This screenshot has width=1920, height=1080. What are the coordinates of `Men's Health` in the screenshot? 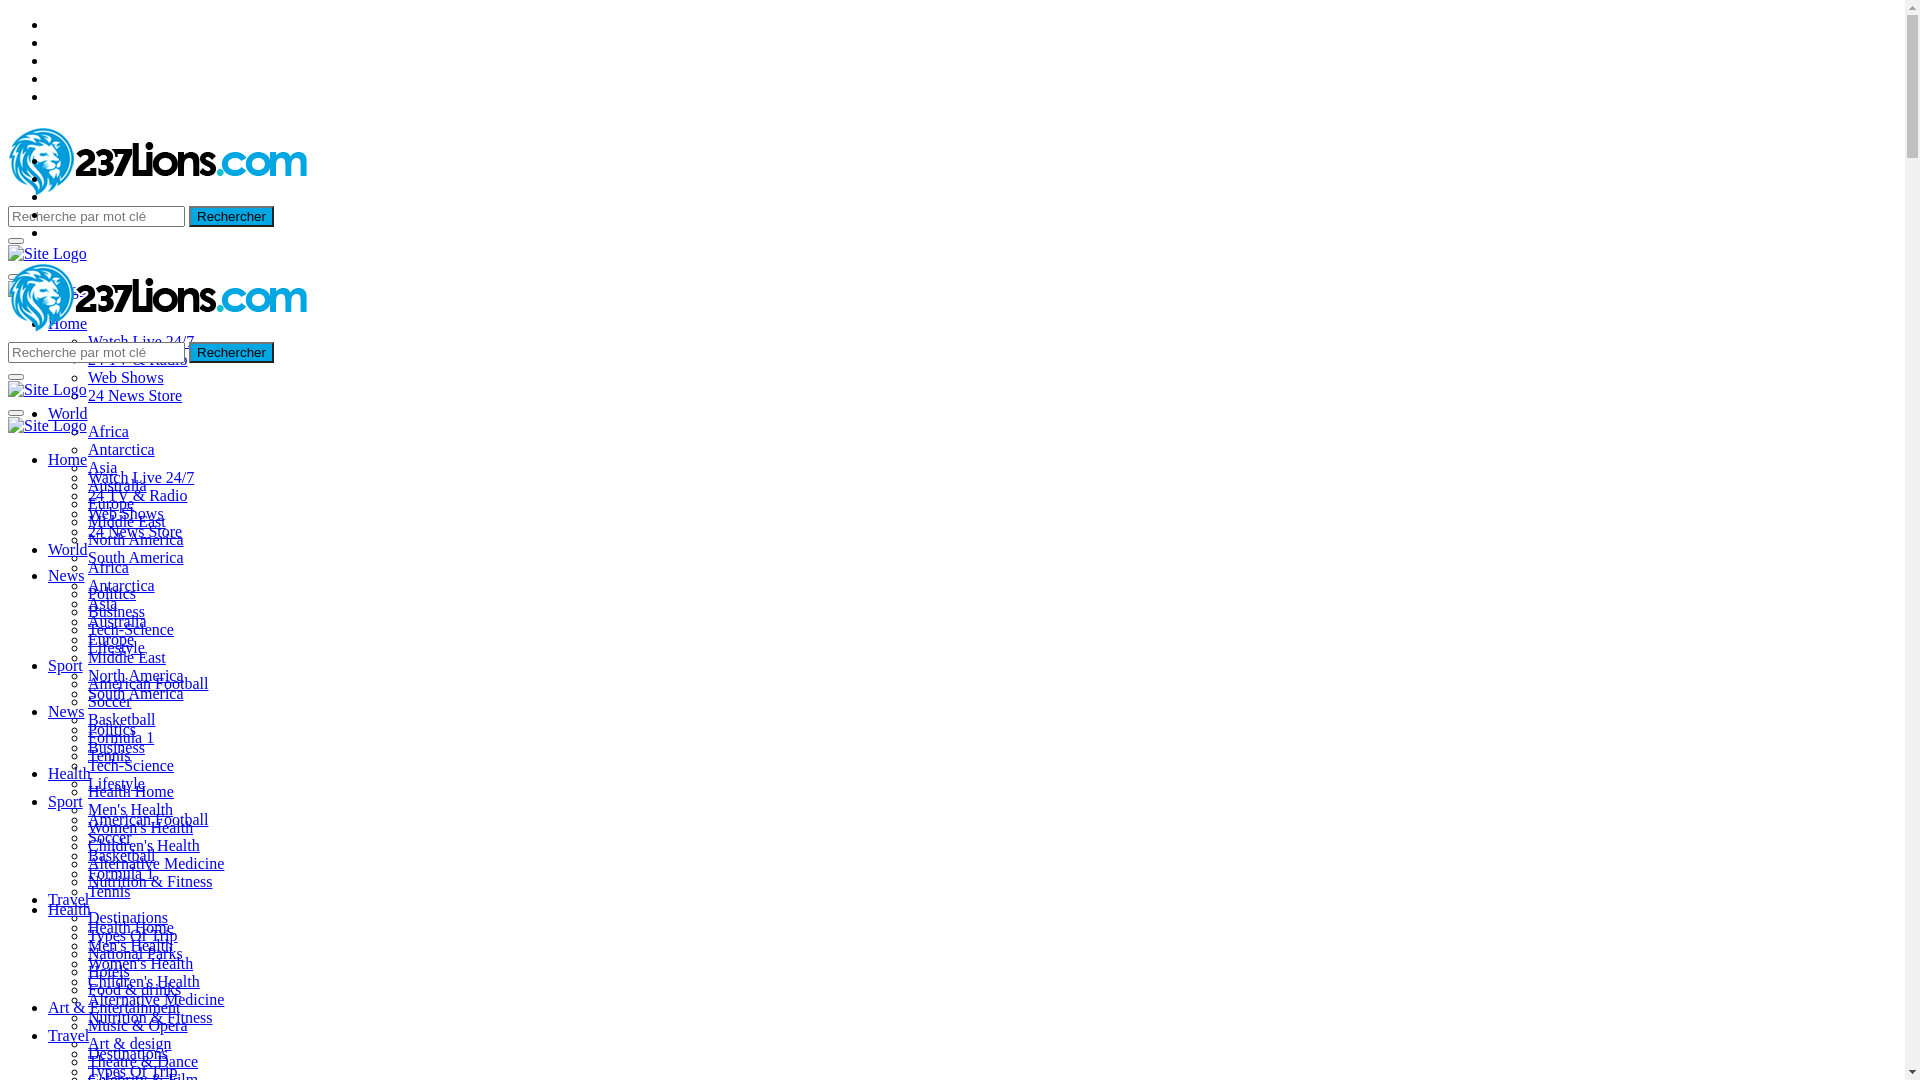 It's located at (130, 946).